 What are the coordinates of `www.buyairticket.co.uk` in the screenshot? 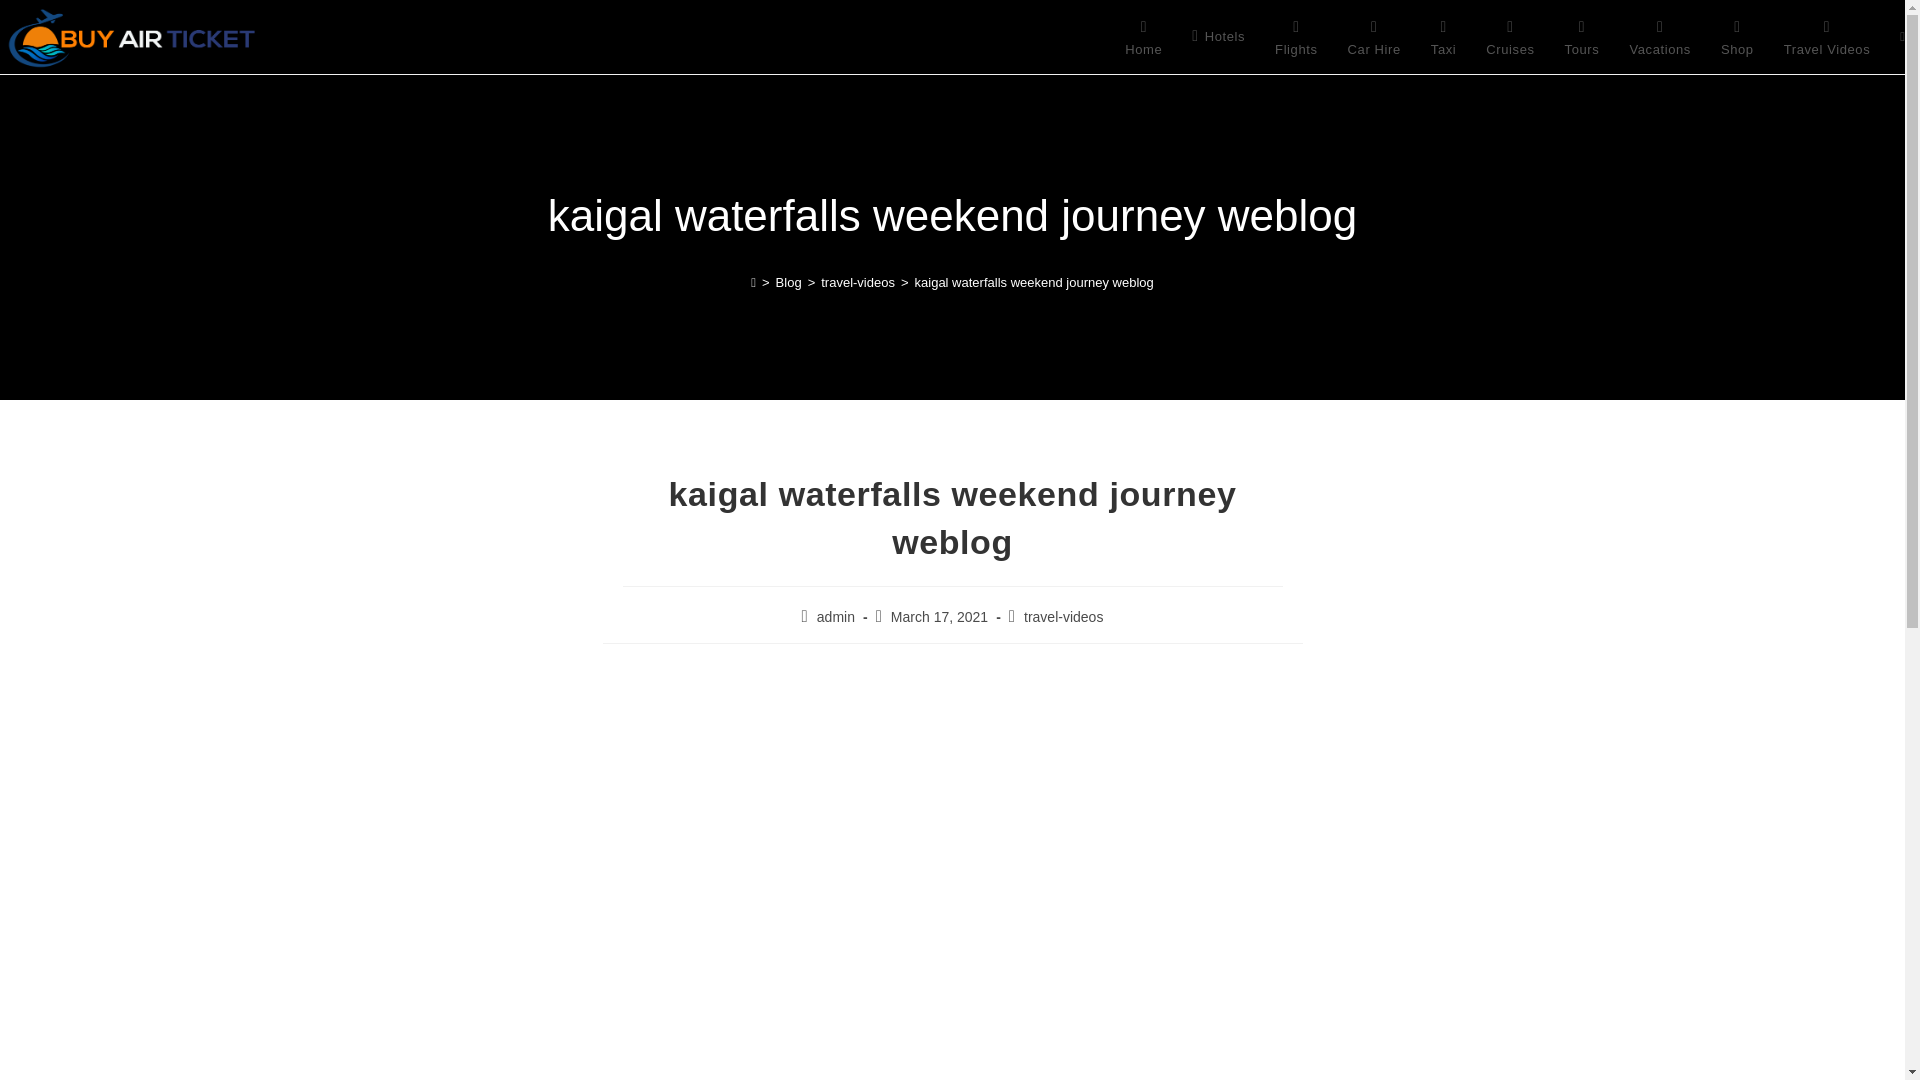 It's located at (792, 892).